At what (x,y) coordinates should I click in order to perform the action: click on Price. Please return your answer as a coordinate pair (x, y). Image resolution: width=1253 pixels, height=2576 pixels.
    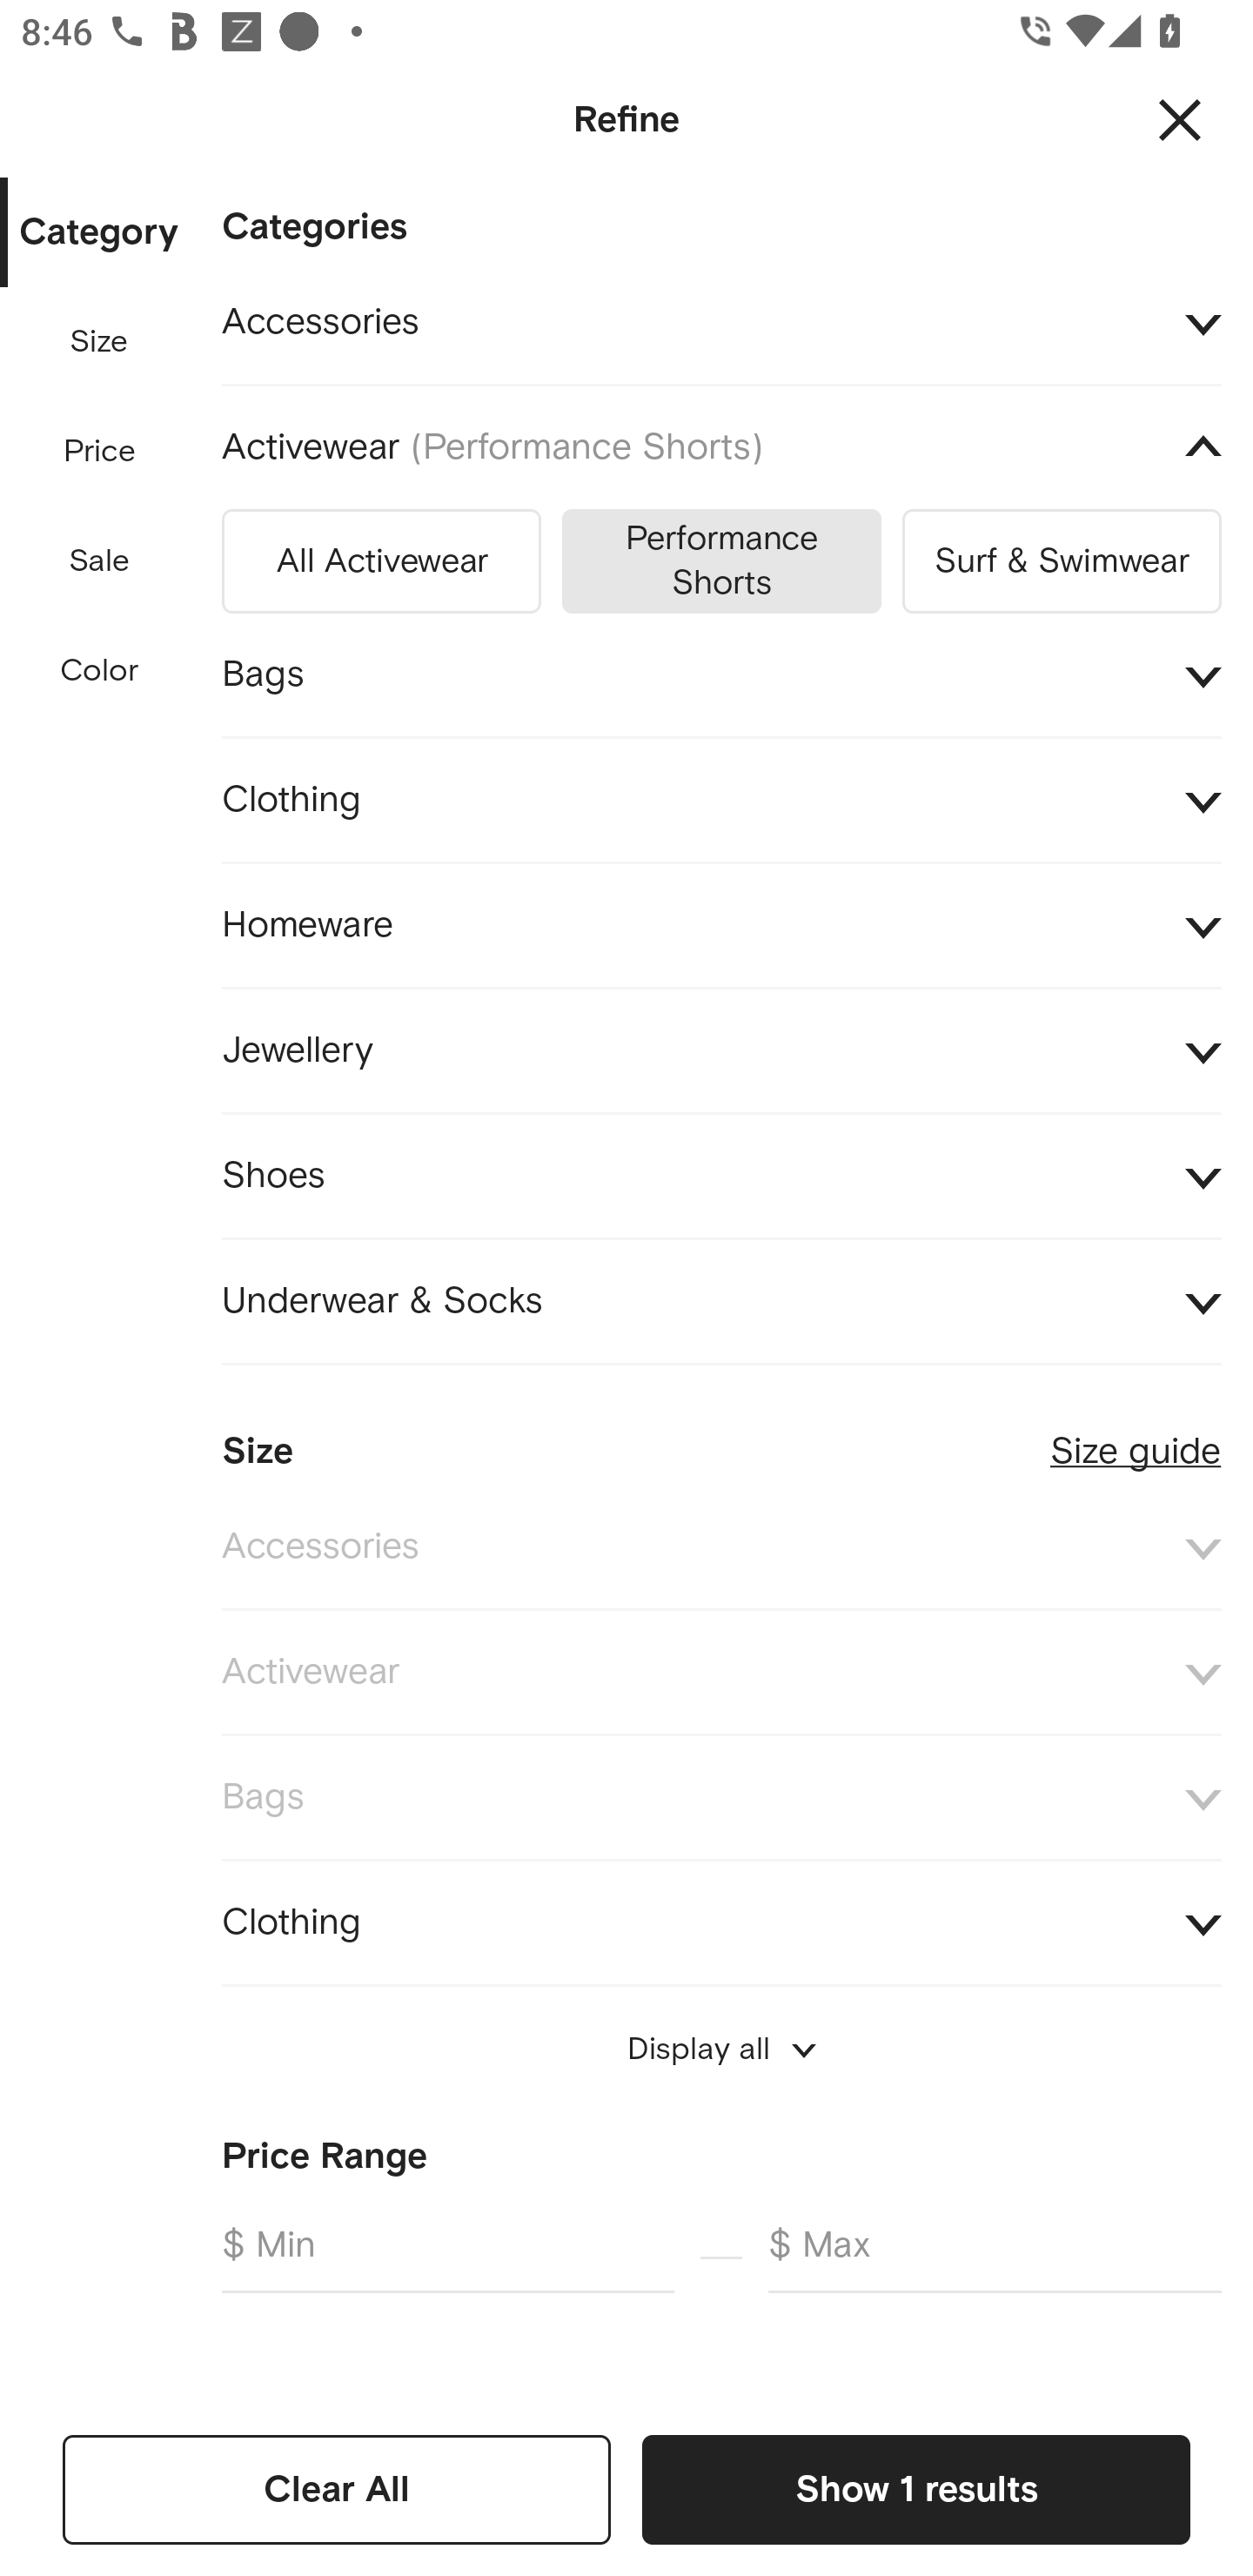
    Looking at the image, I should click on (100, 452).